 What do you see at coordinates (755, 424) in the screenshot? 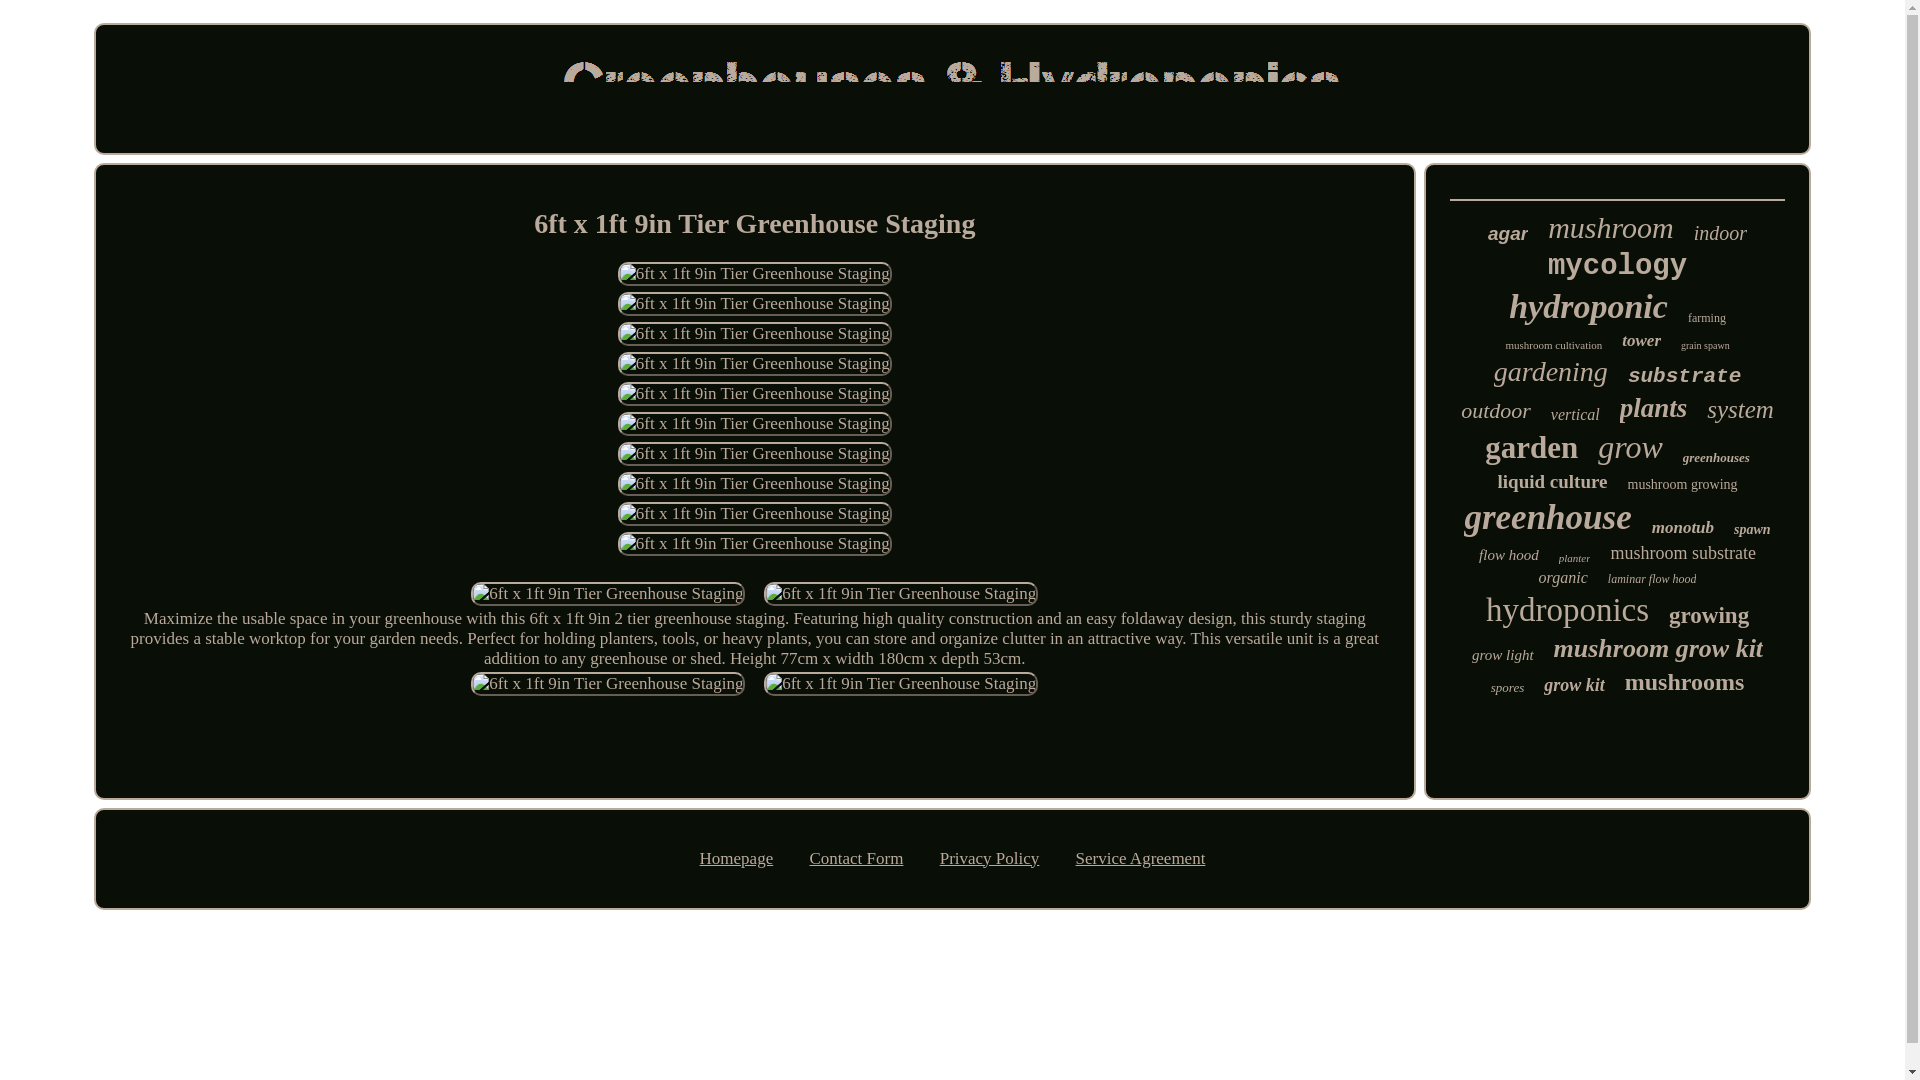
I see `6ft x 1ft 9in Tier Greenhouse Staging` at bounding box center [755, 424].